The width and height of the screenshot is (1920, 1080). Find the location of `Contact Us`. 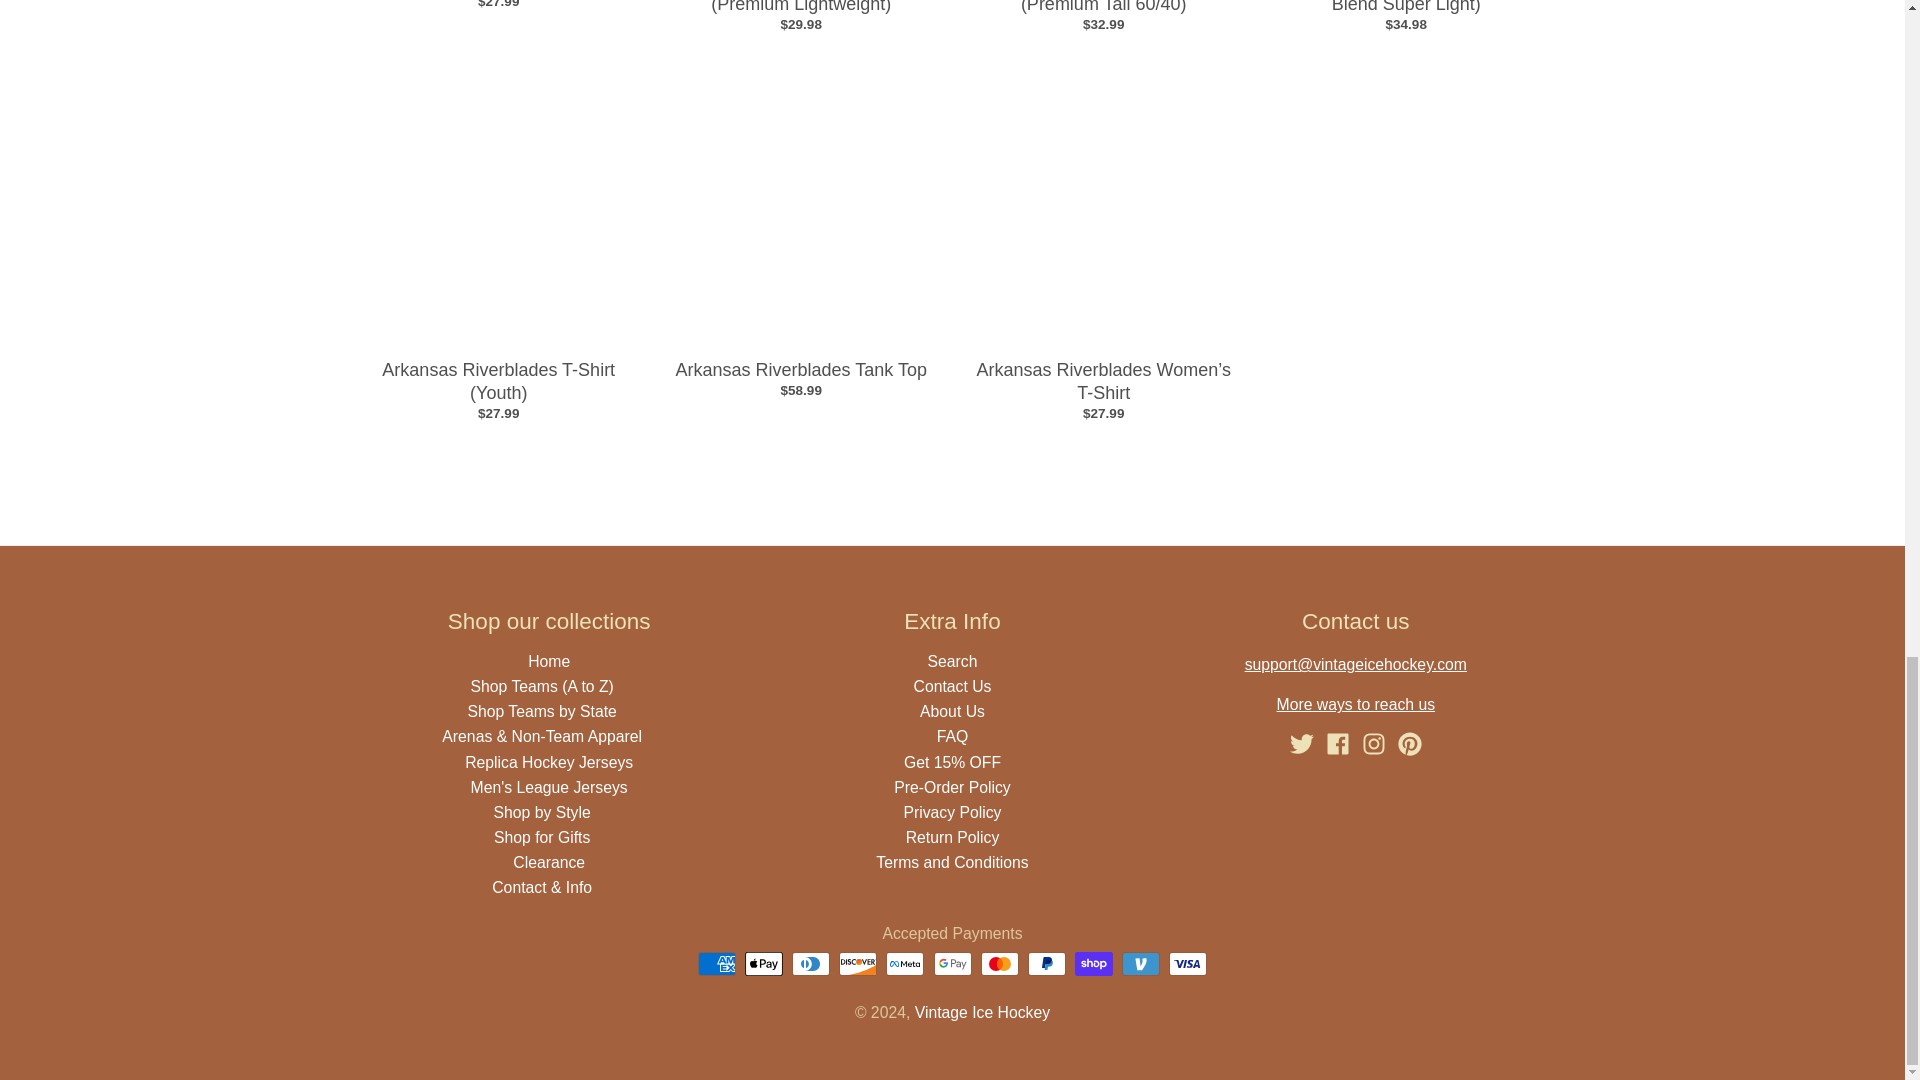

Contact Us is located at coordinates (1355, 704).